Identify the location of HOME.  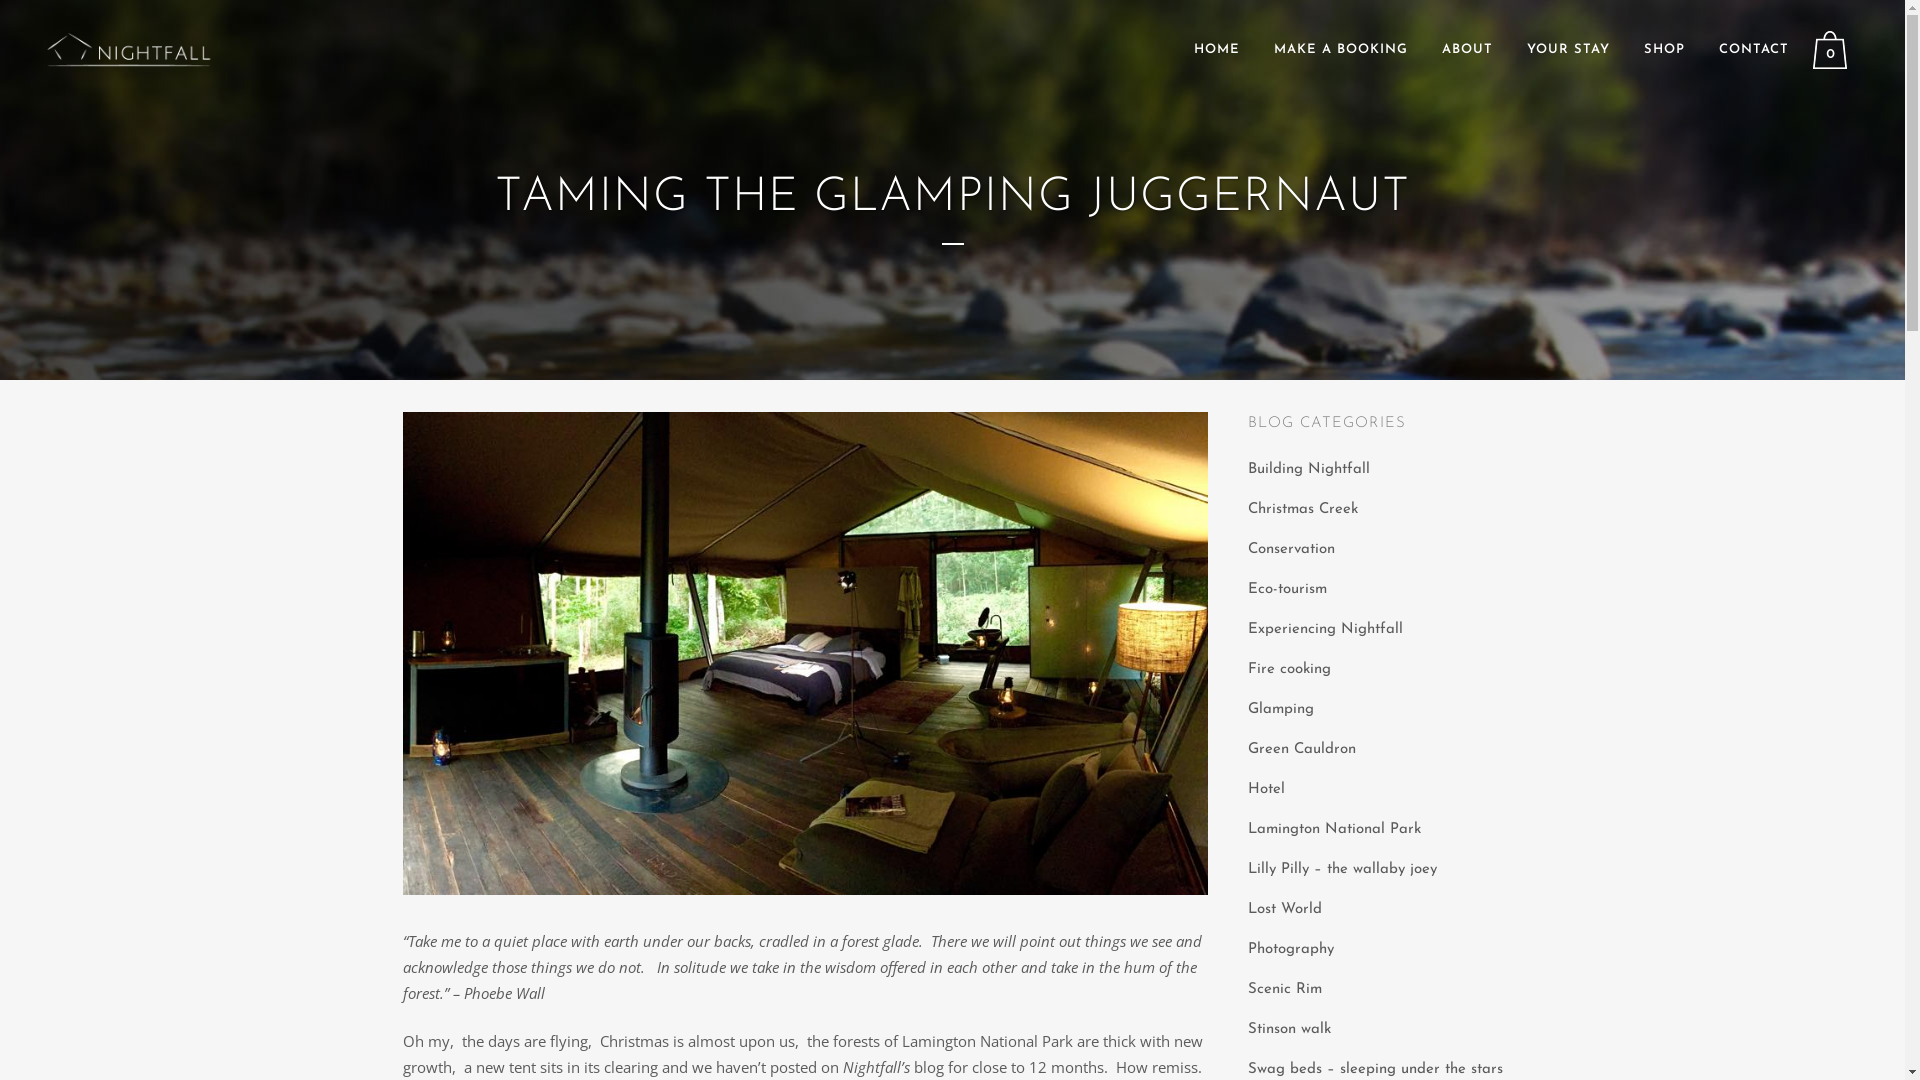
(1217, 50).